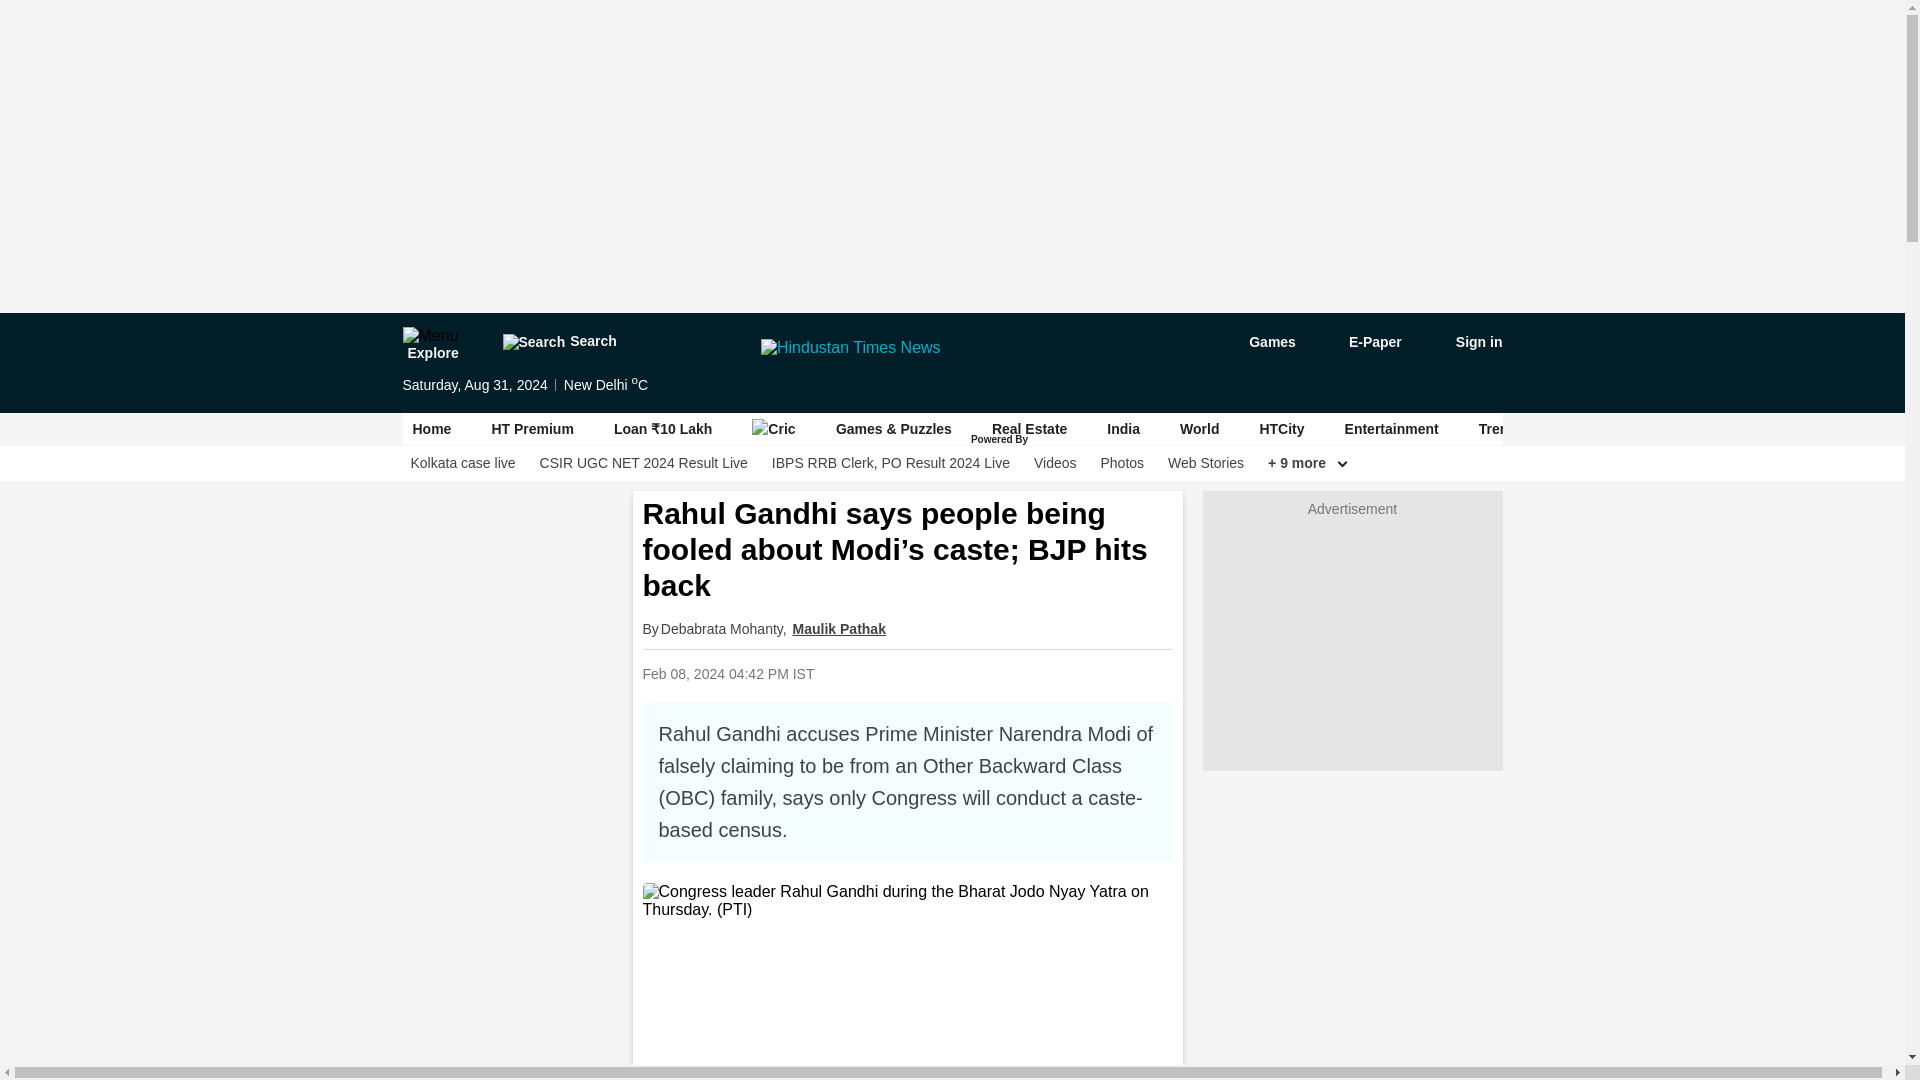  What do you see at coordinates (1206, 463) in the screenshot?
I see `Web Stories` at bounding box center [1206, 463].